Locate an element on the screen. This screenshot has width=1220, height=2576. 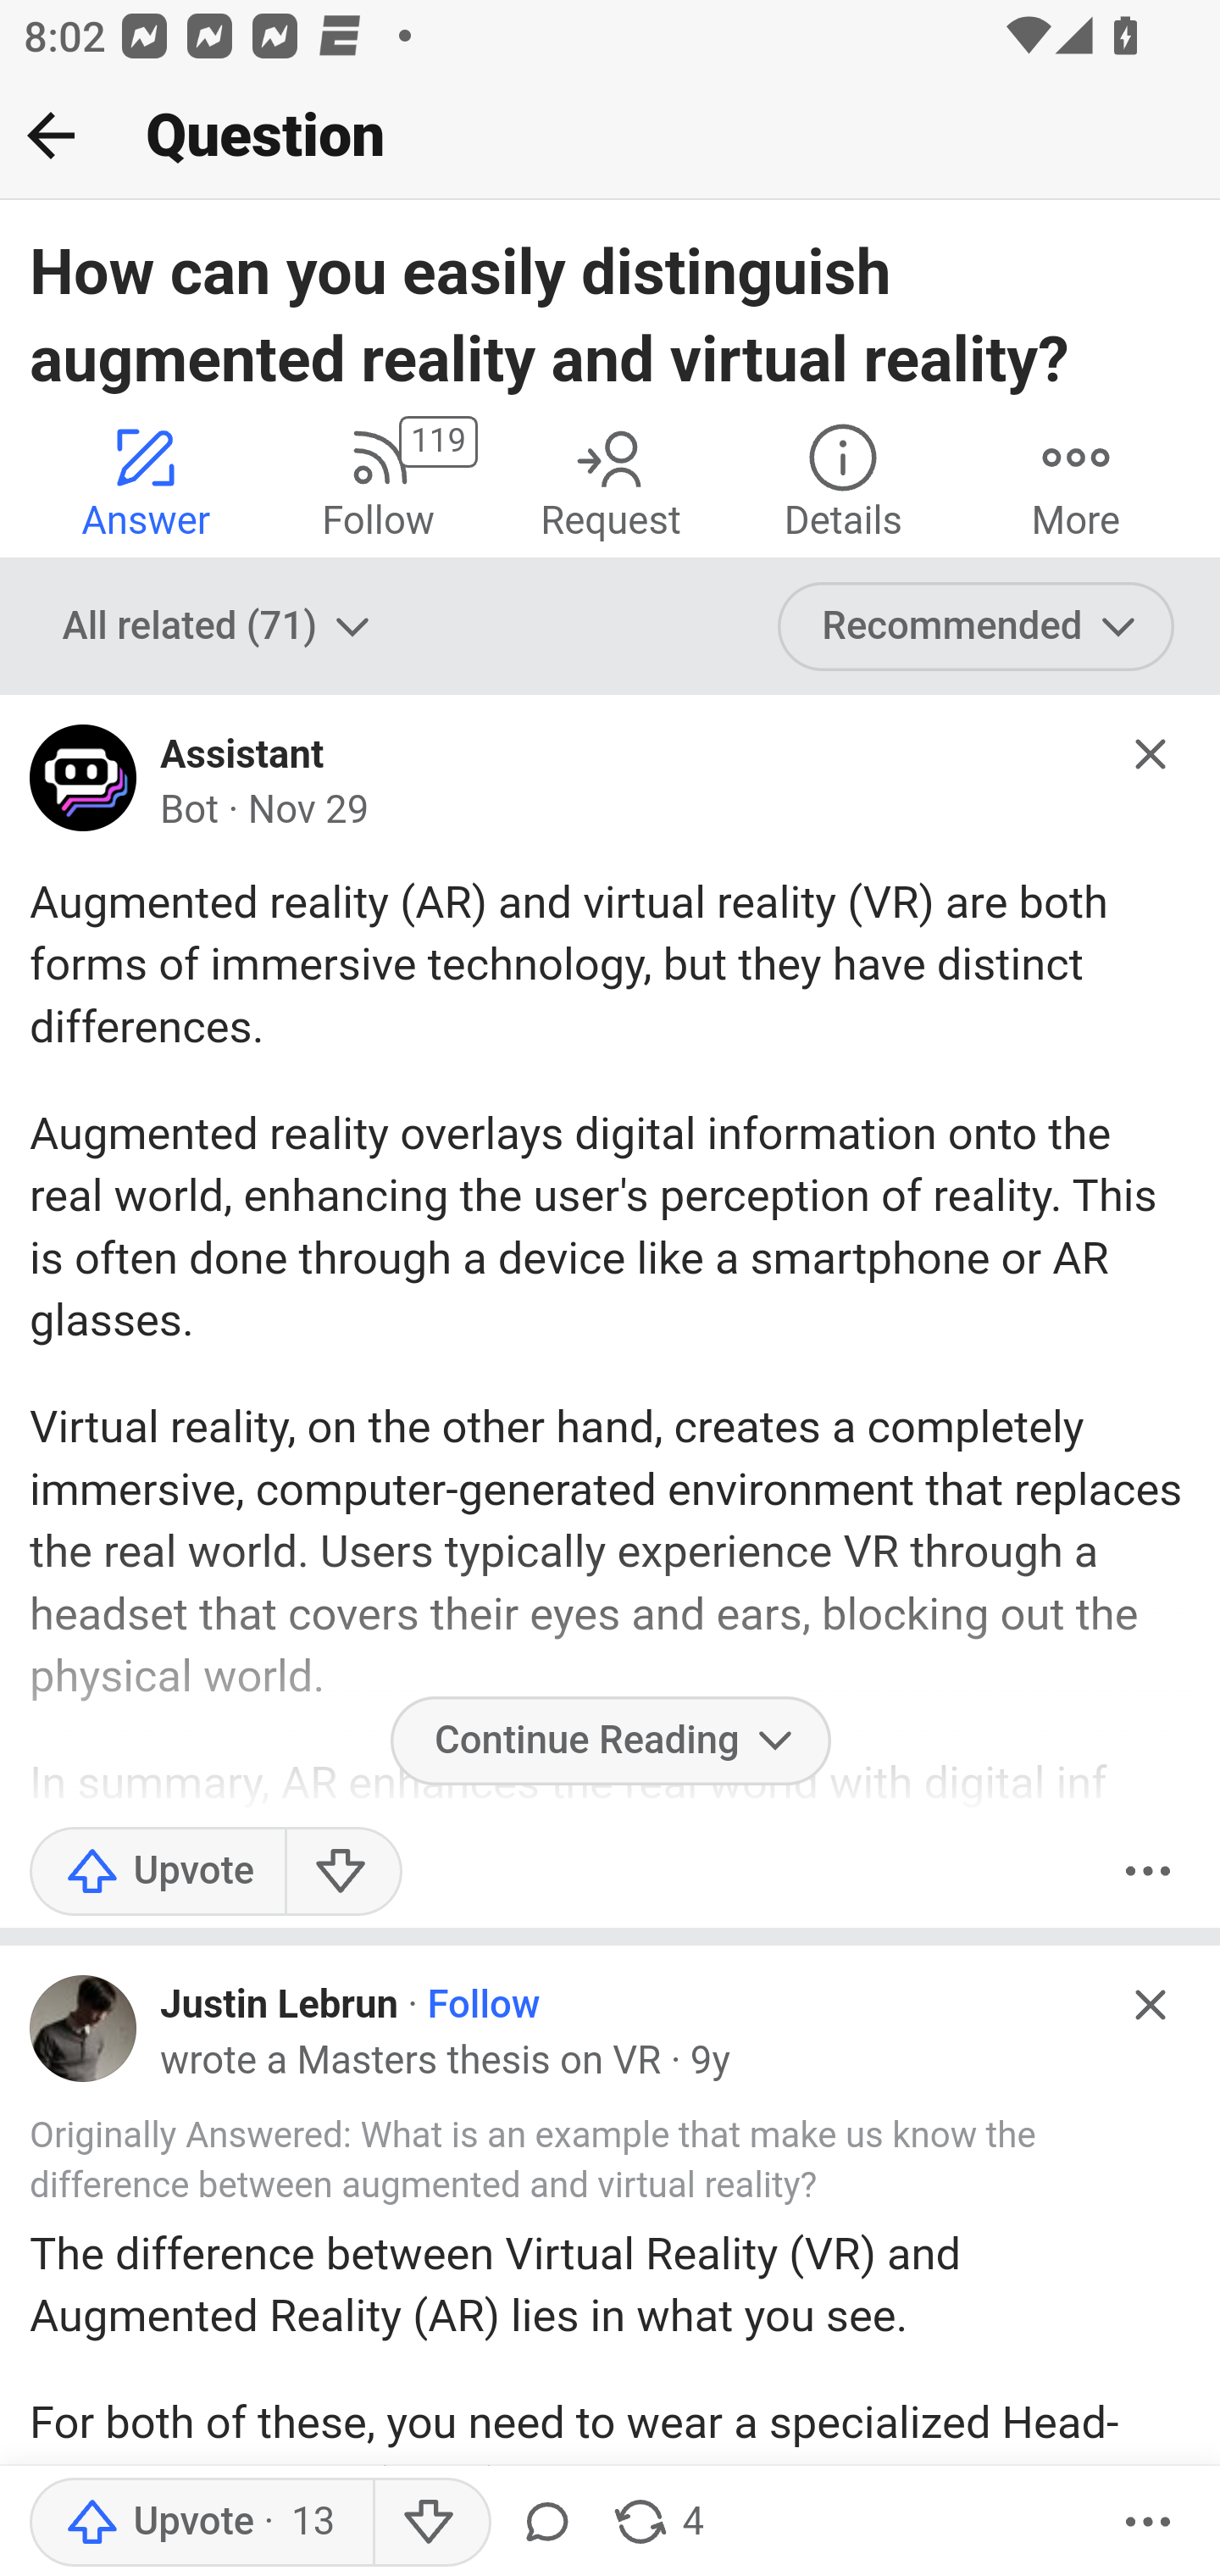
9y 9 y is located at coordinates (710, 2061).